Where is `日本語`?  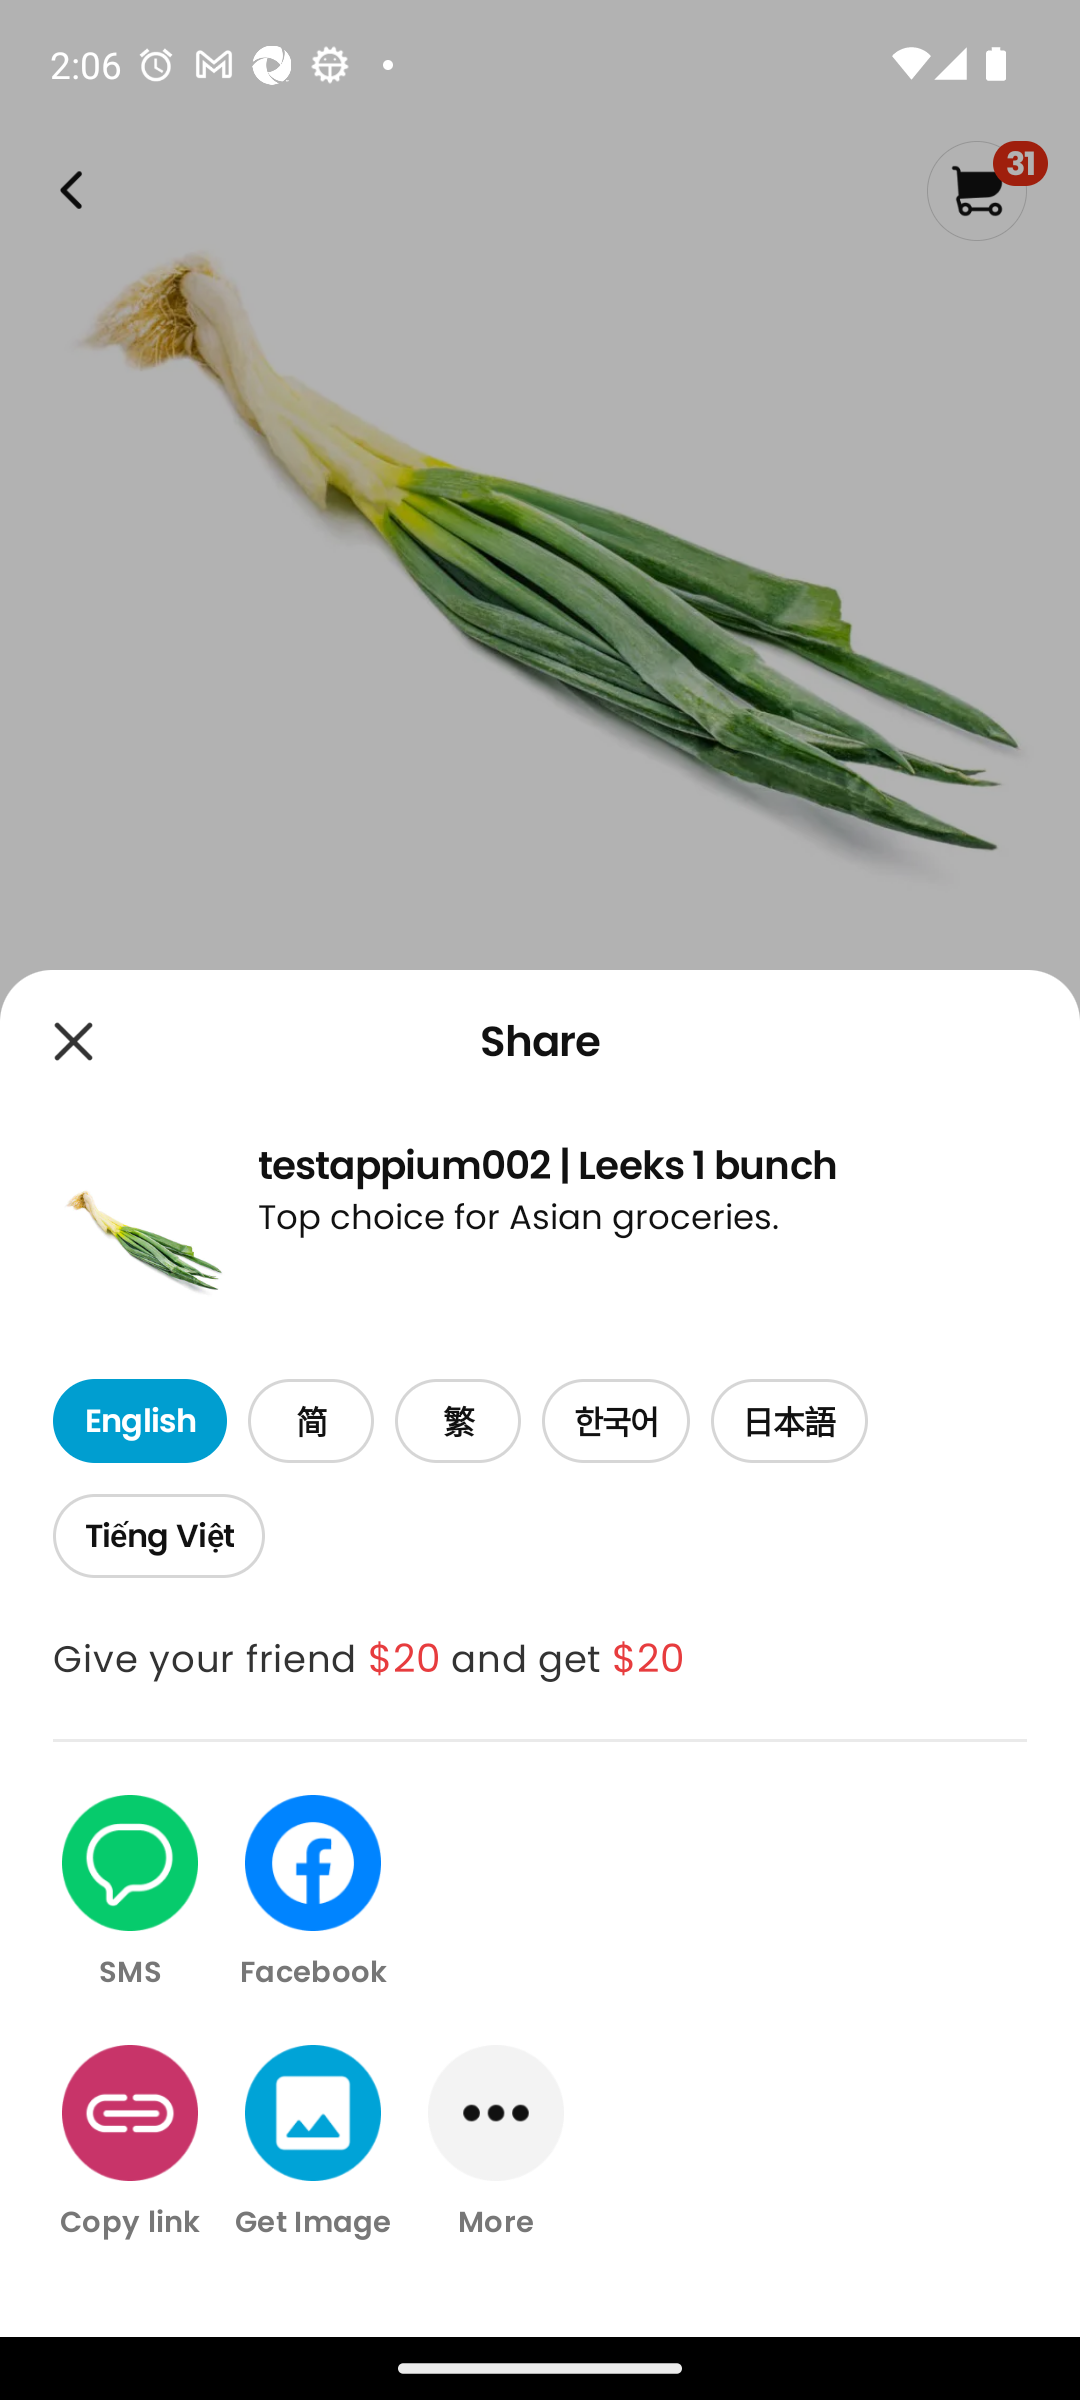
日本語 is located at coordinates (789, 1422).